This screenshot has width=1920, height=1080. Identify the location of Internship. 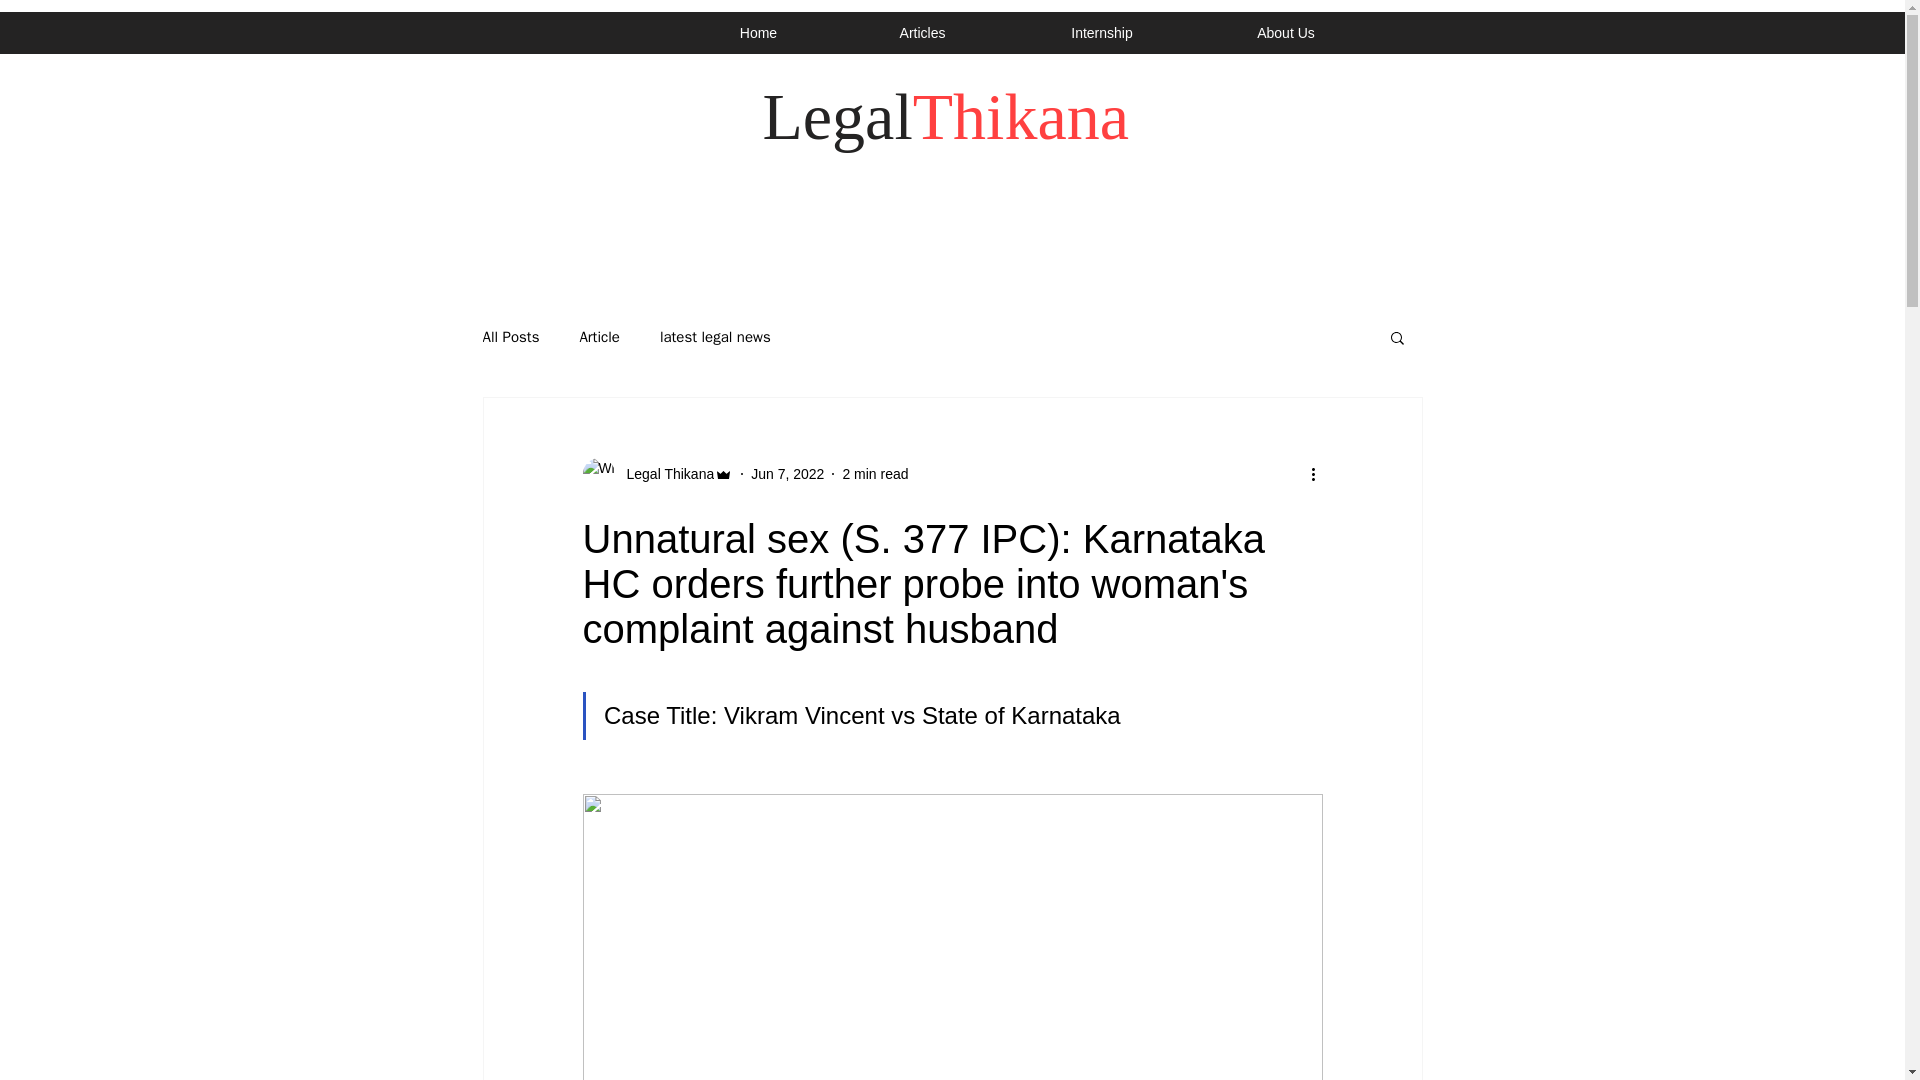
(1101, 32).